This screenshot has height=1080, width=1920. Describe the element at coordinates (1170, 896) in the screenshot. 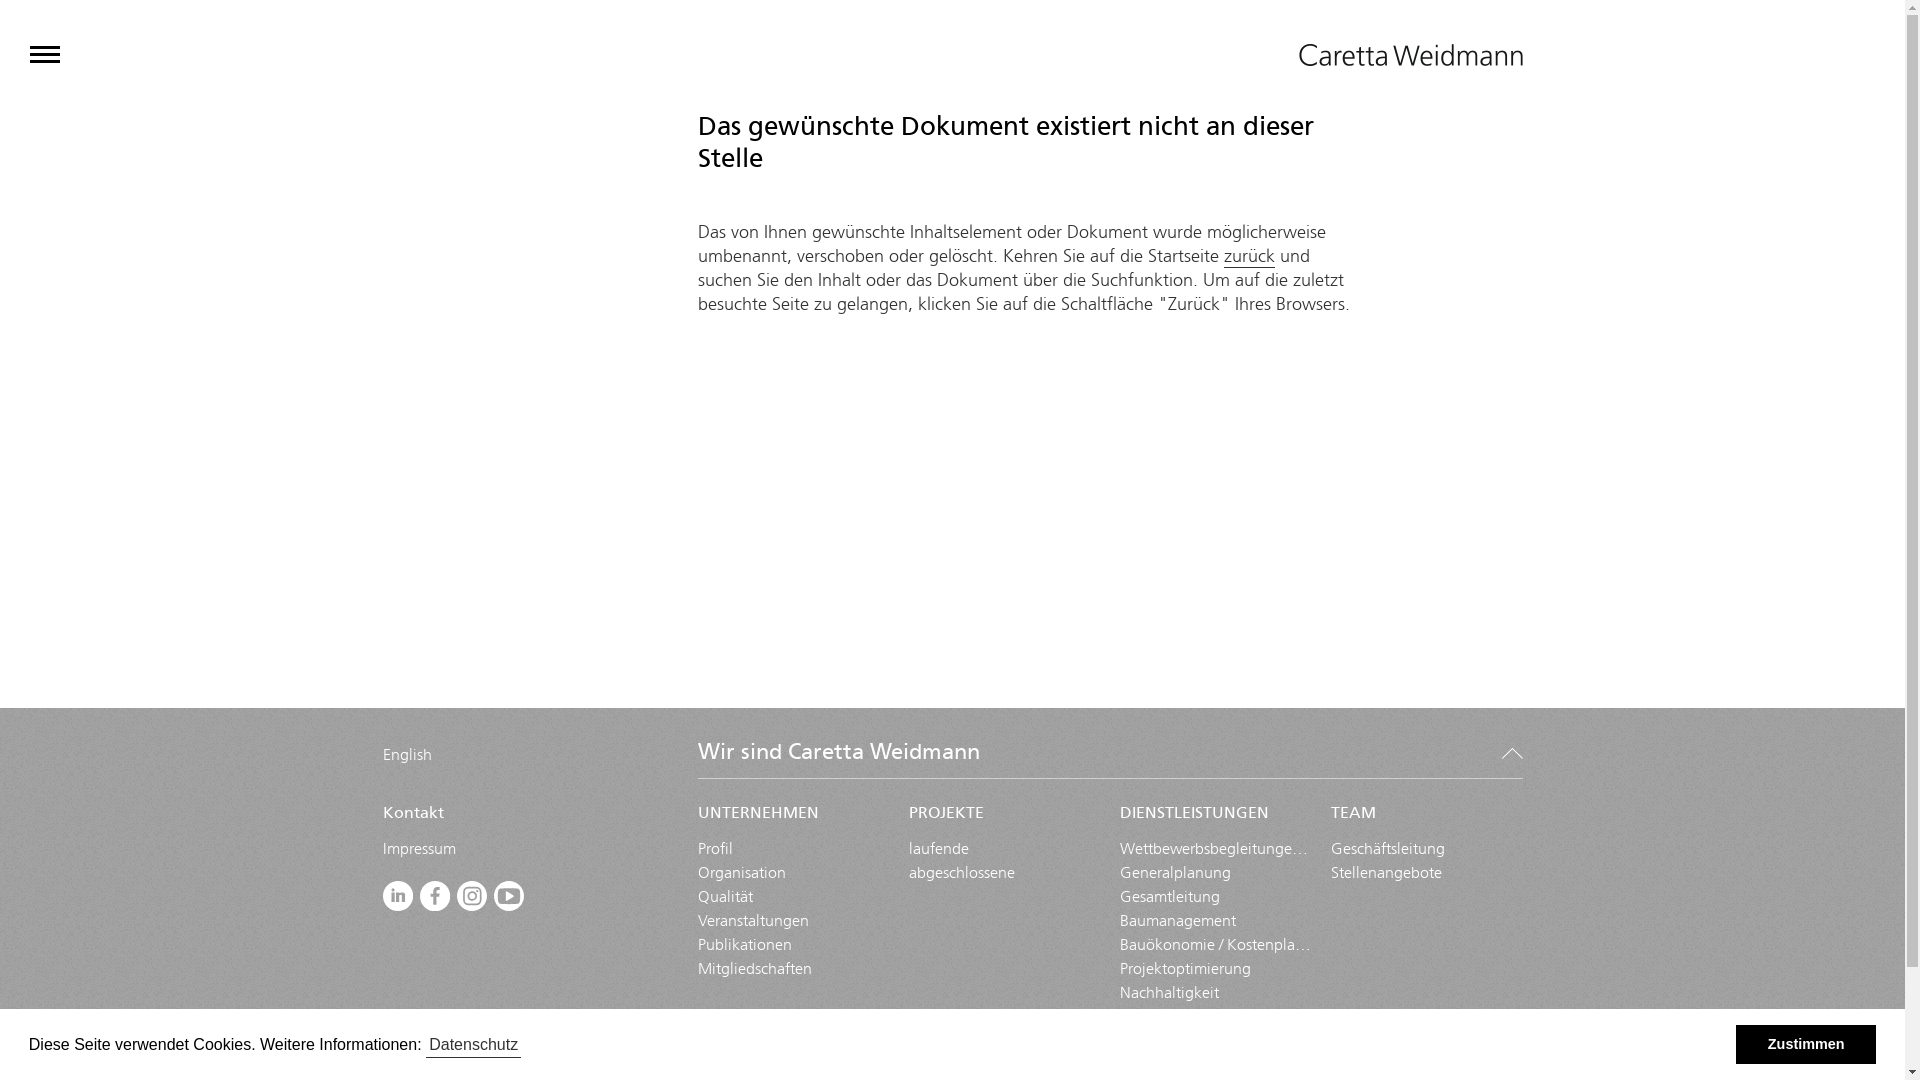

I see `Gesamtleitung` at that location.